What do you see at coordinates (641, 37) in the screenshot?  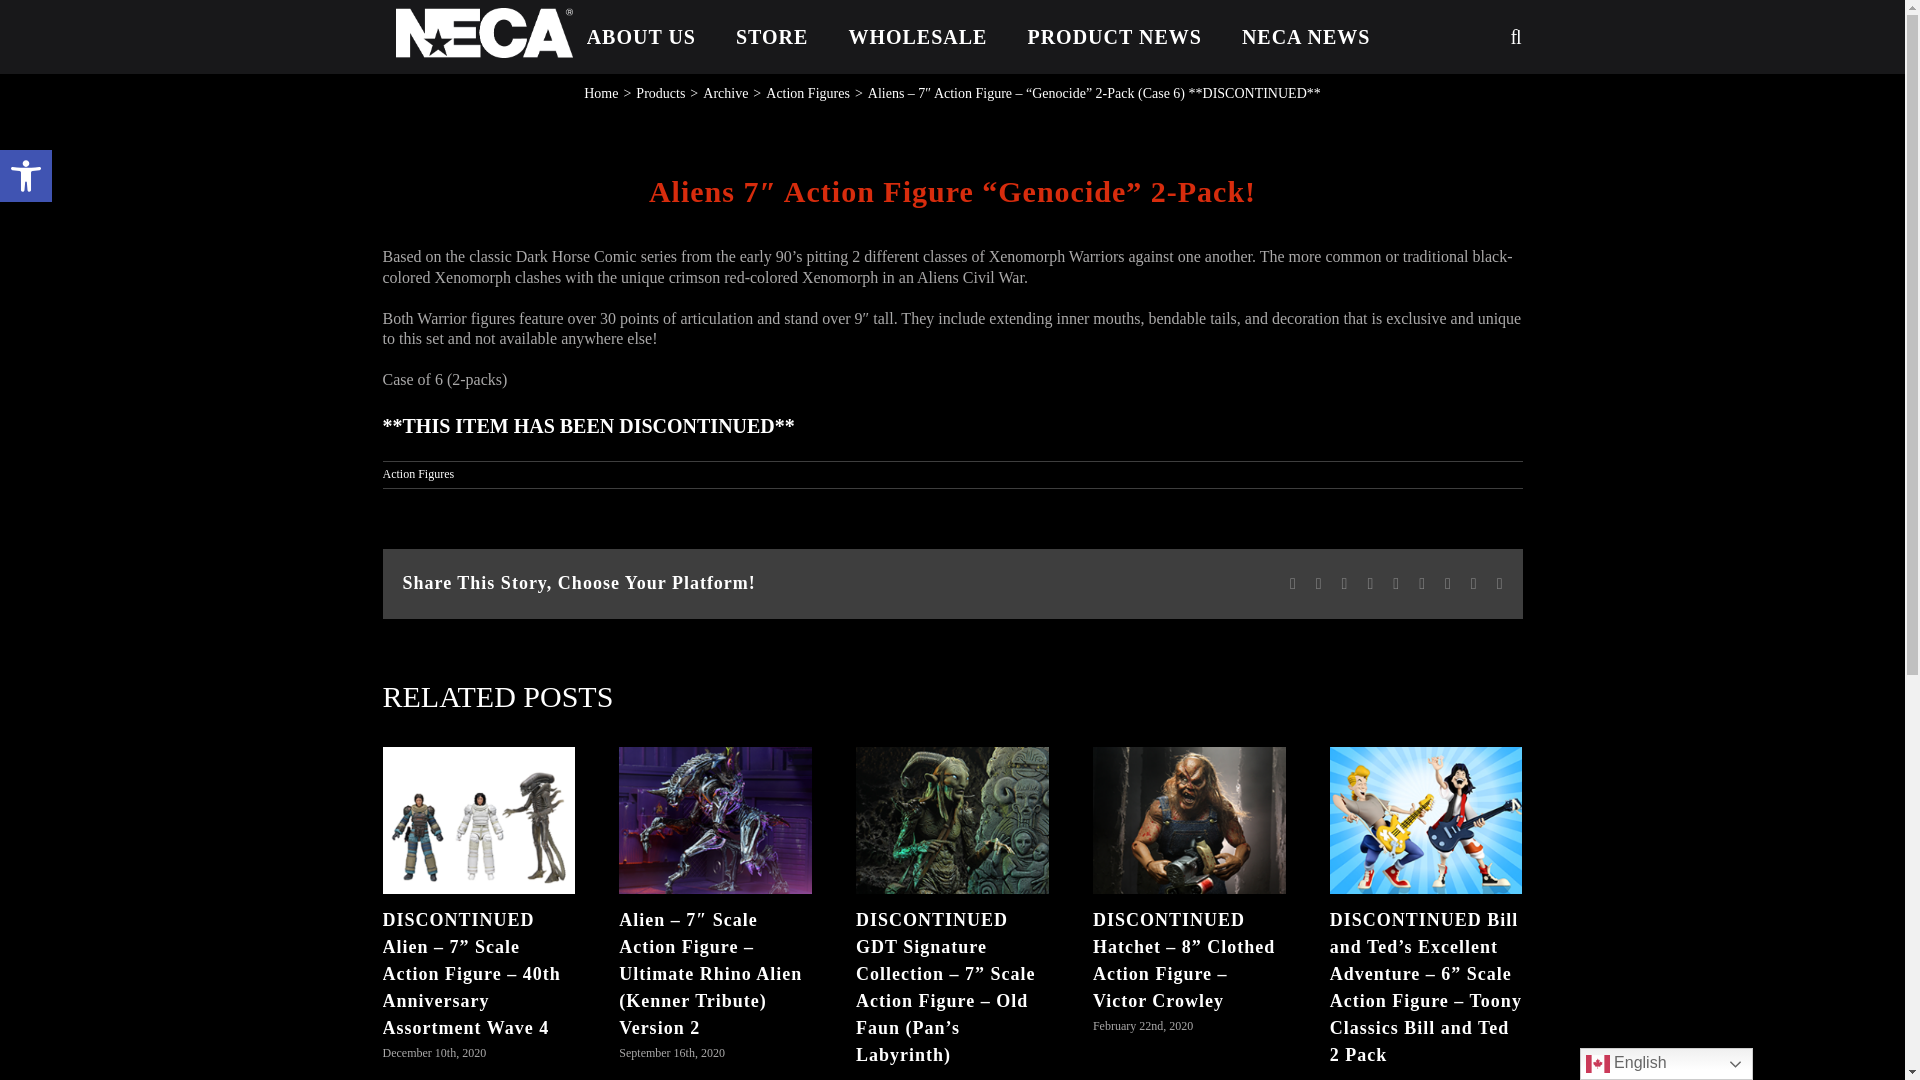 I see `ABOUT US` at bounding box center [641, 37].